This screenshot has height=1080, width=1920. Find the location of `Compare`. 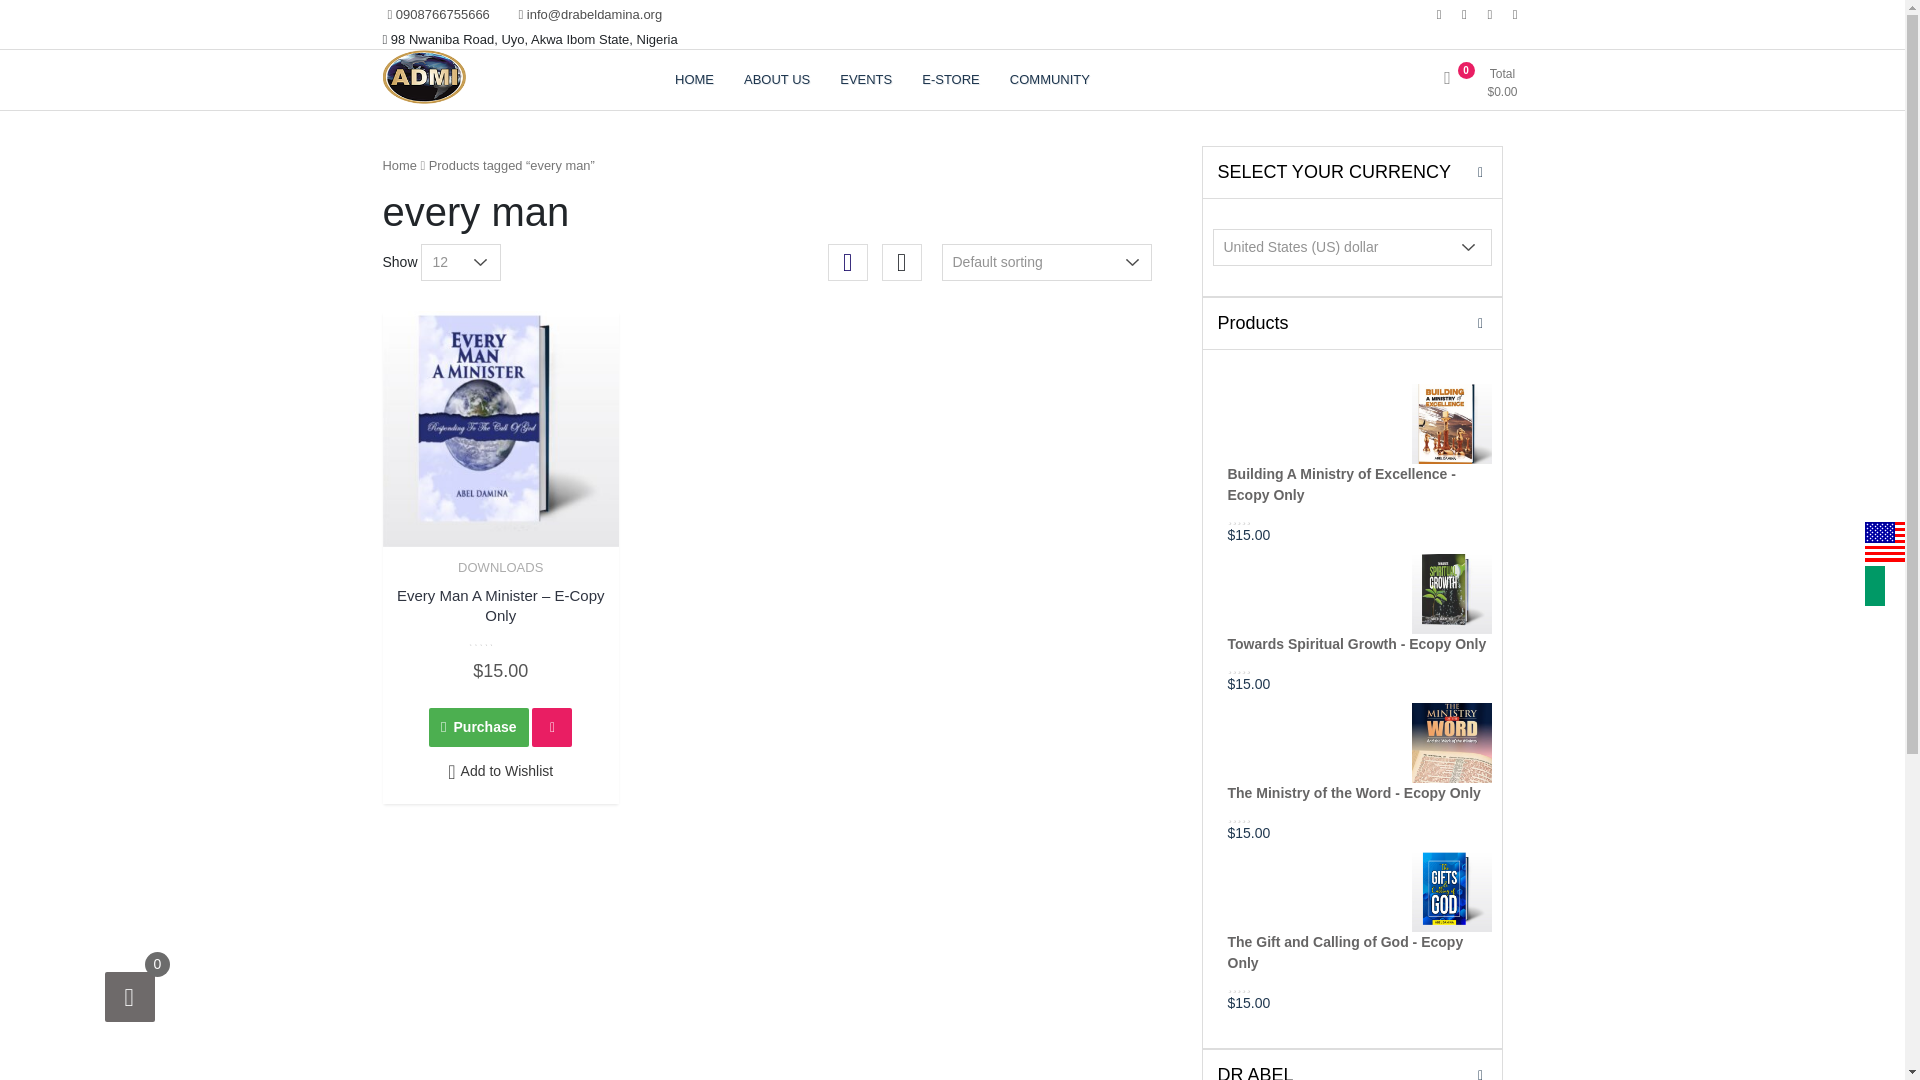

Compare is located at coordinates (552, 728).